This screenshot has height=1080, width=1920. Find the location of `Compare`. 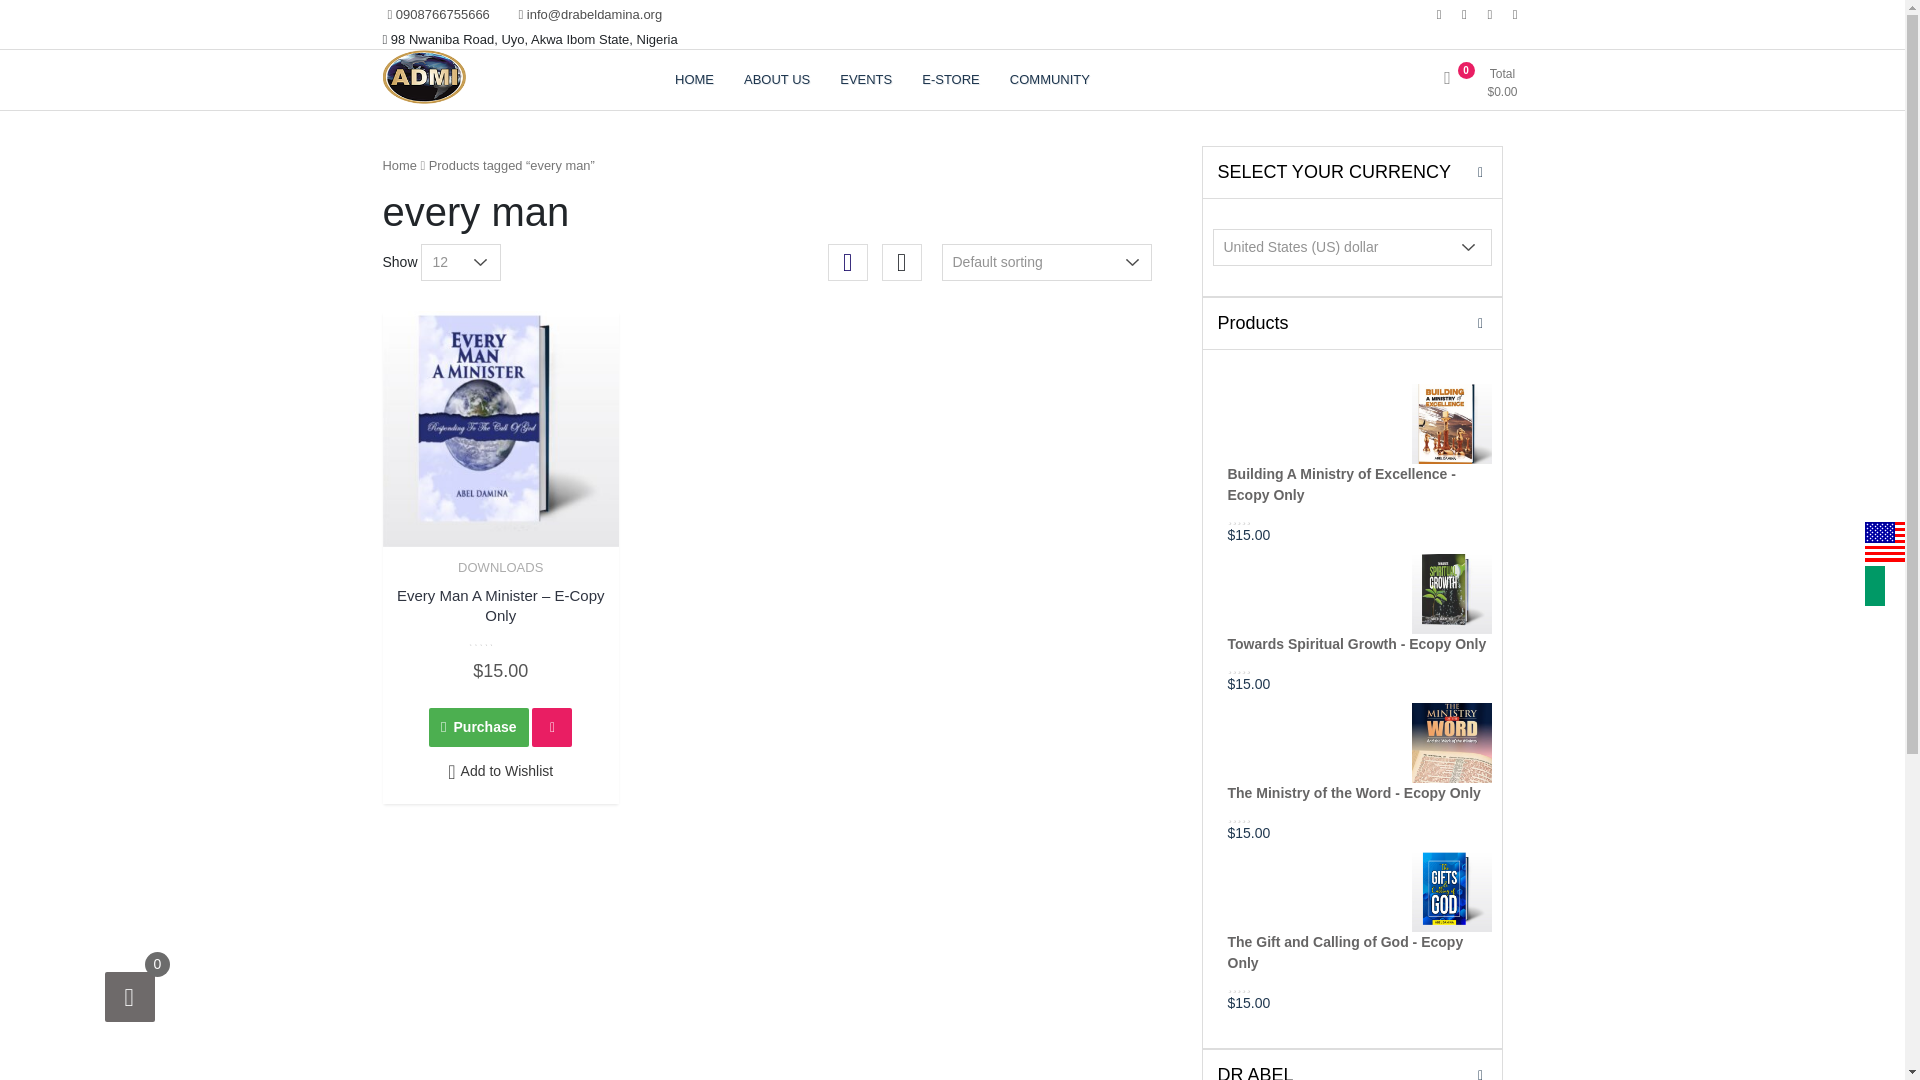

Compare is located at coordinates (552, 728).